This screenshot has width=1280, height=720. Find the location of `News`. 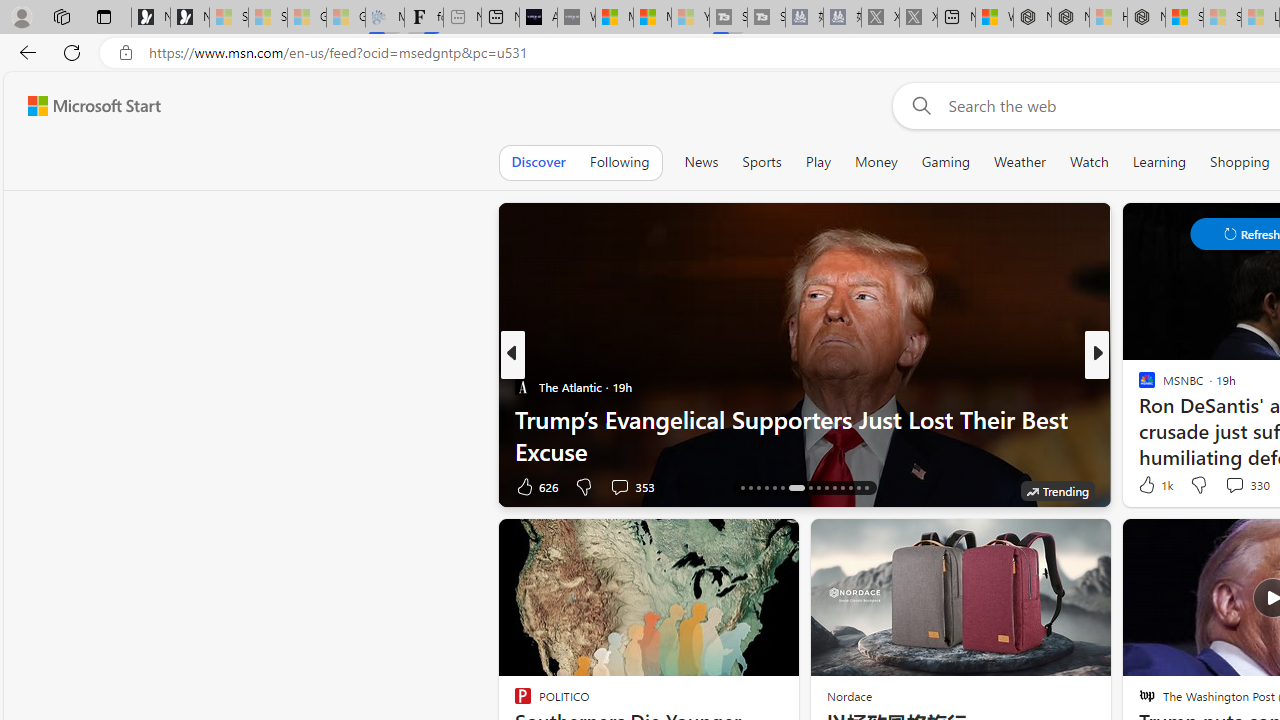

News is located at coordinates (701, 162).